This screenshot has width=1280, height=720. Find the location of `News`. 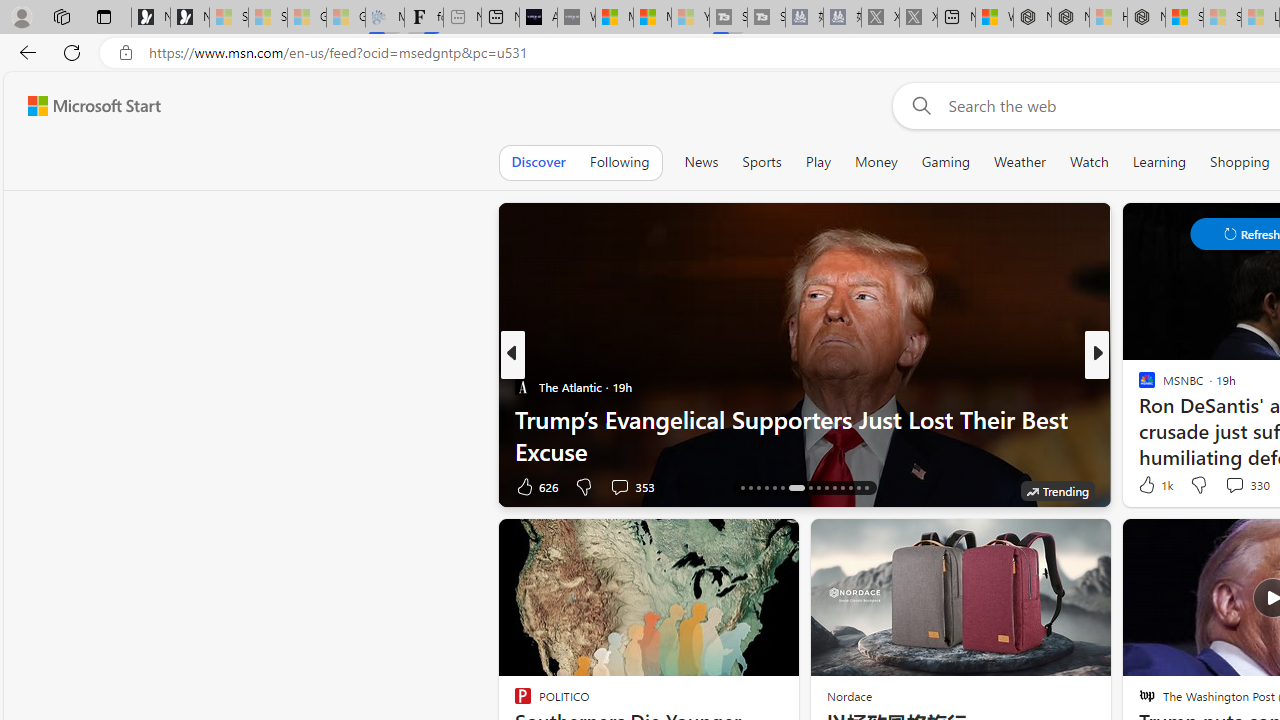

News is located at coordinates (701, 162).